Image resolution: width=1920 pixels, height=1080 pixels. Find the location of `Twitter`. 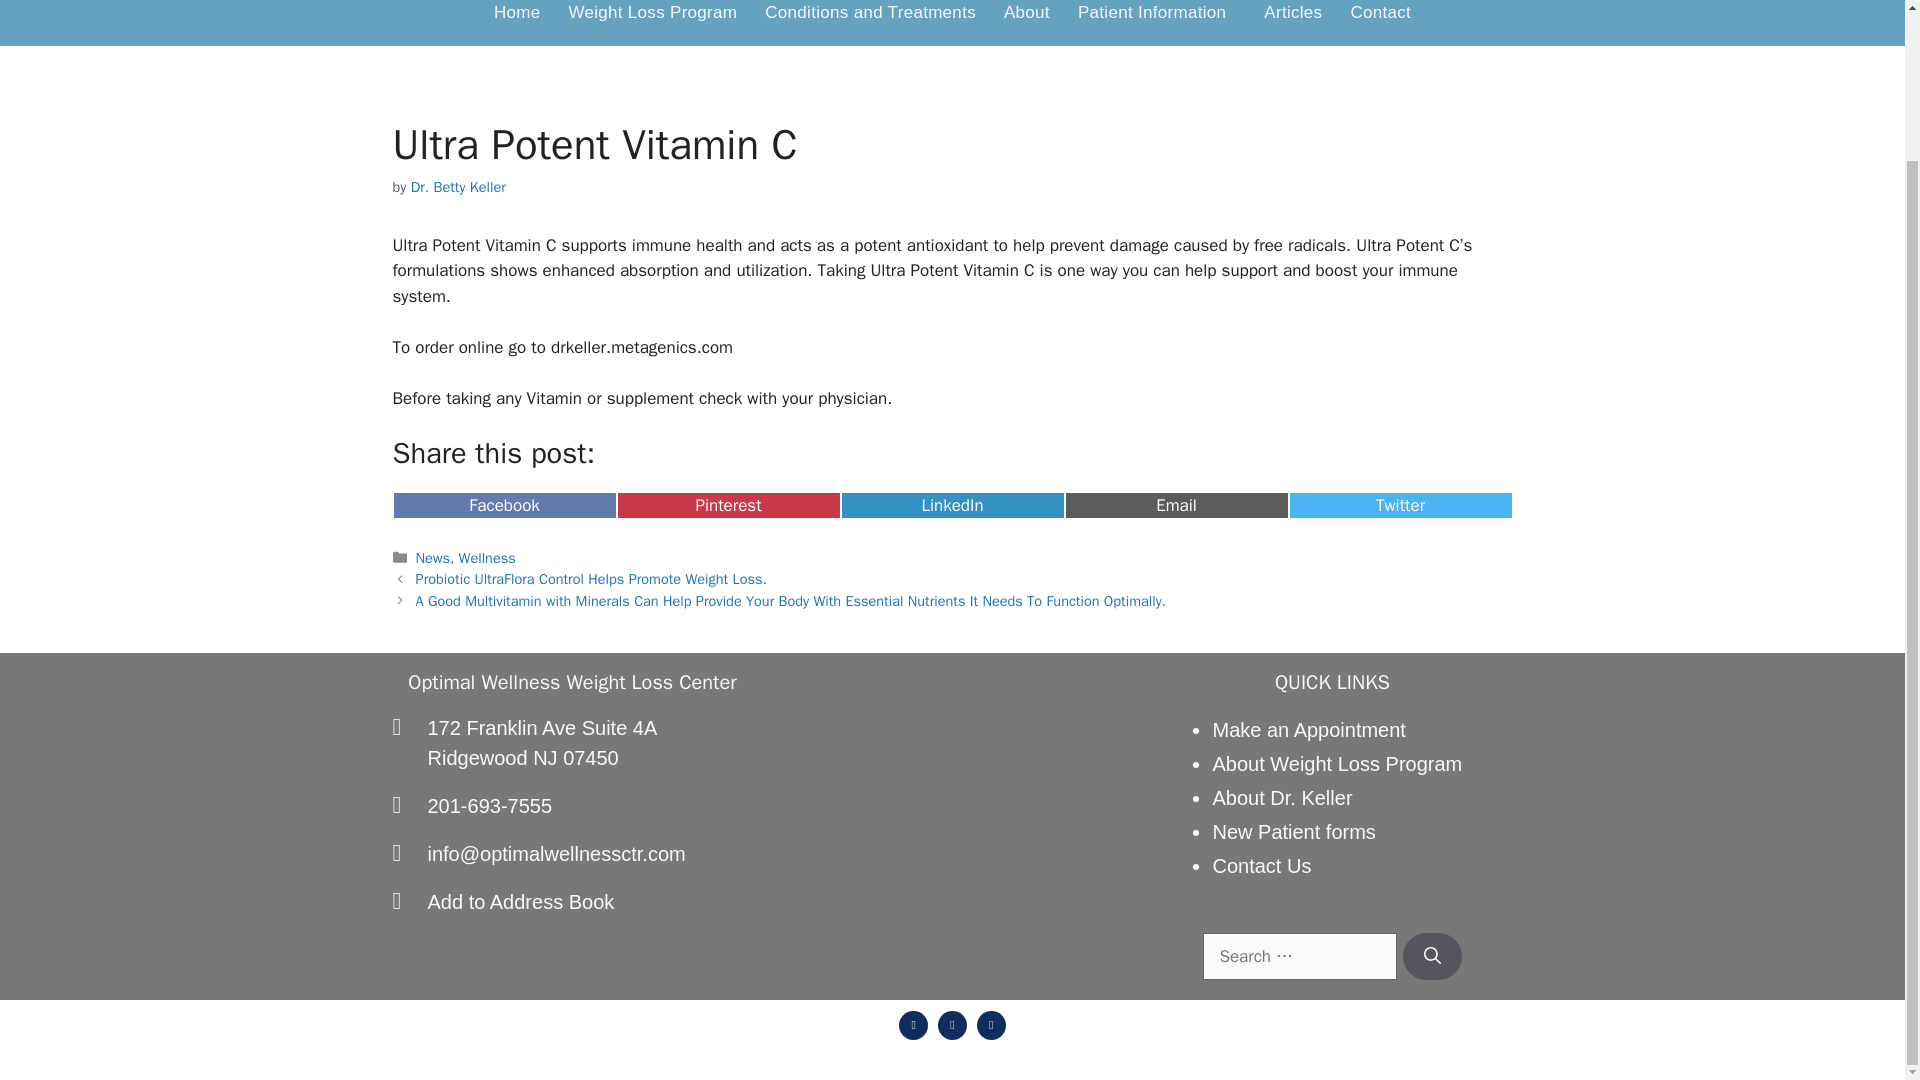

Twitter is located at coordinates (1261, 866).